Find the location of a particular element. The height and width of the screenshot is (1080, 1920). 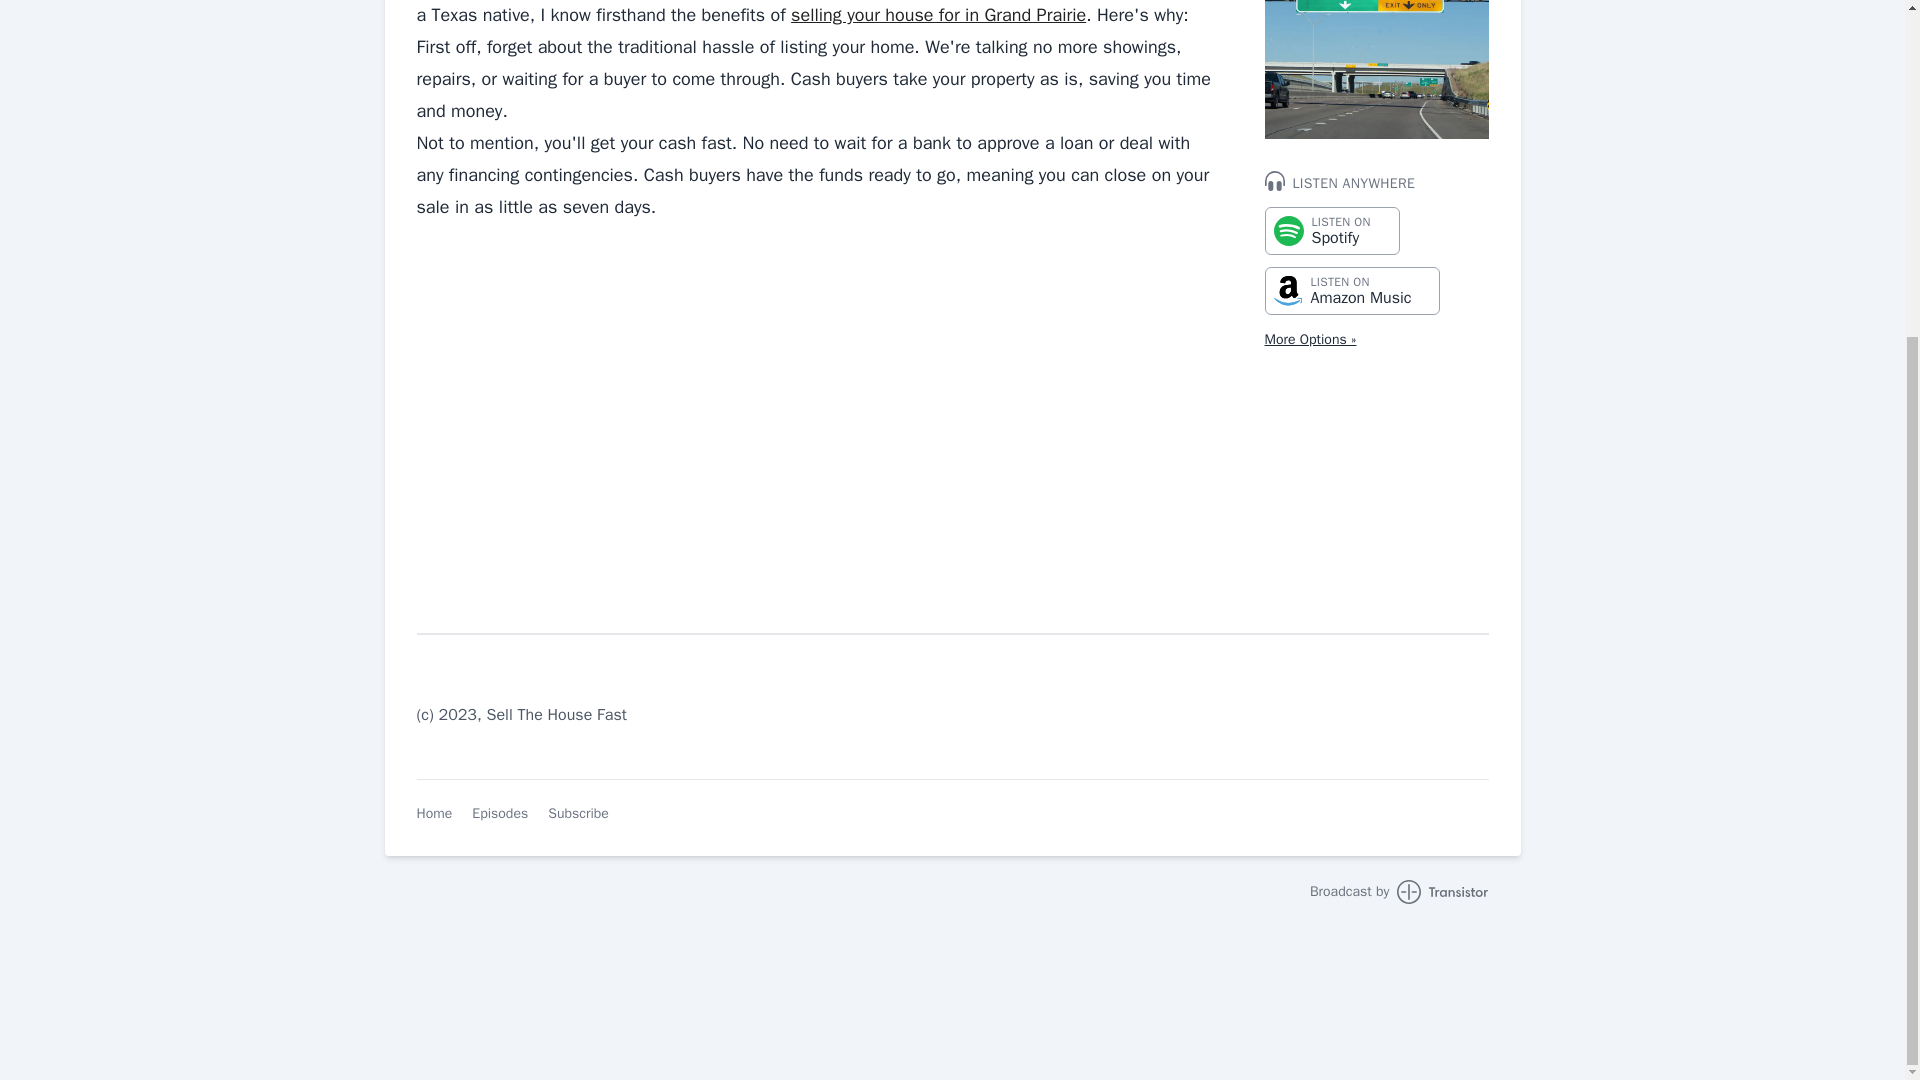

Broadcast by is located at coordinates (1331, 230).